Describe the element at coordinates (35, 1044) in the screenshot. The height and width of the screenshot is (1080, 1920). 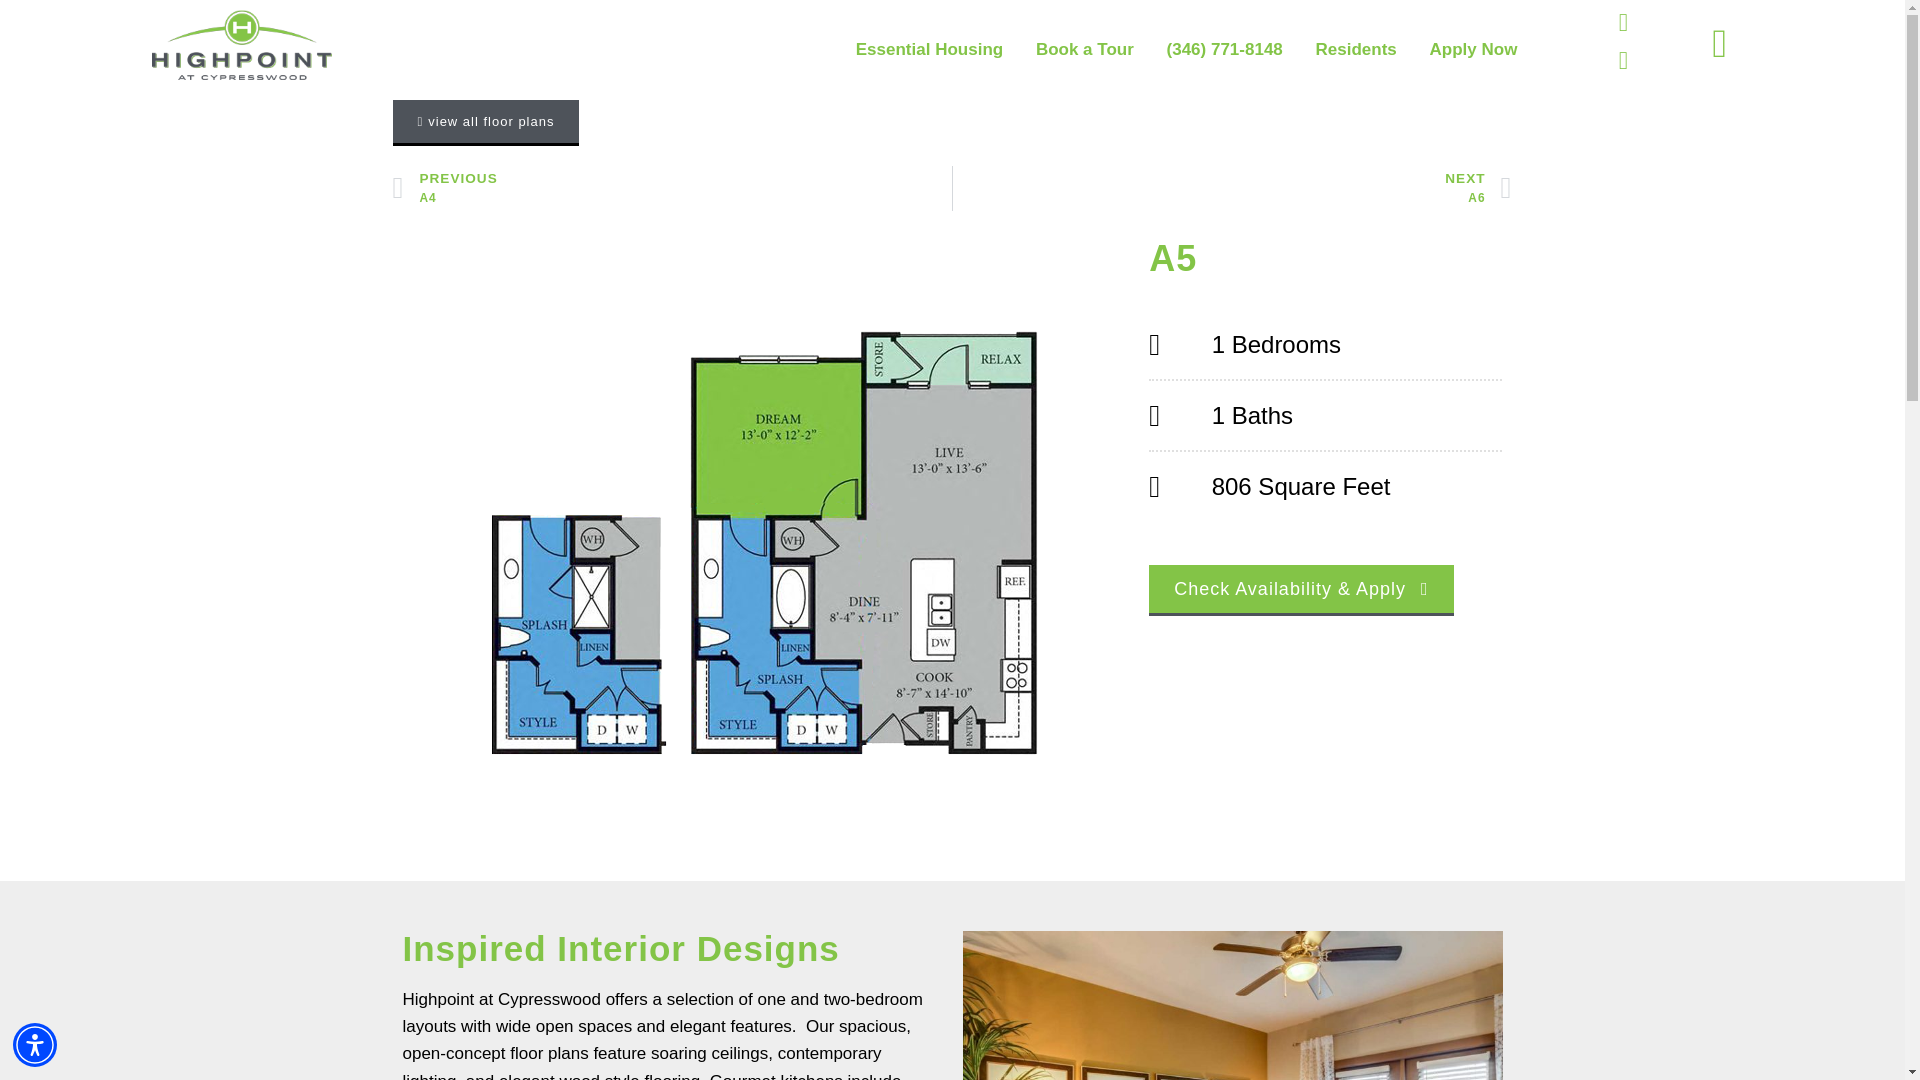
I see `Accessibility Menu` at that location.